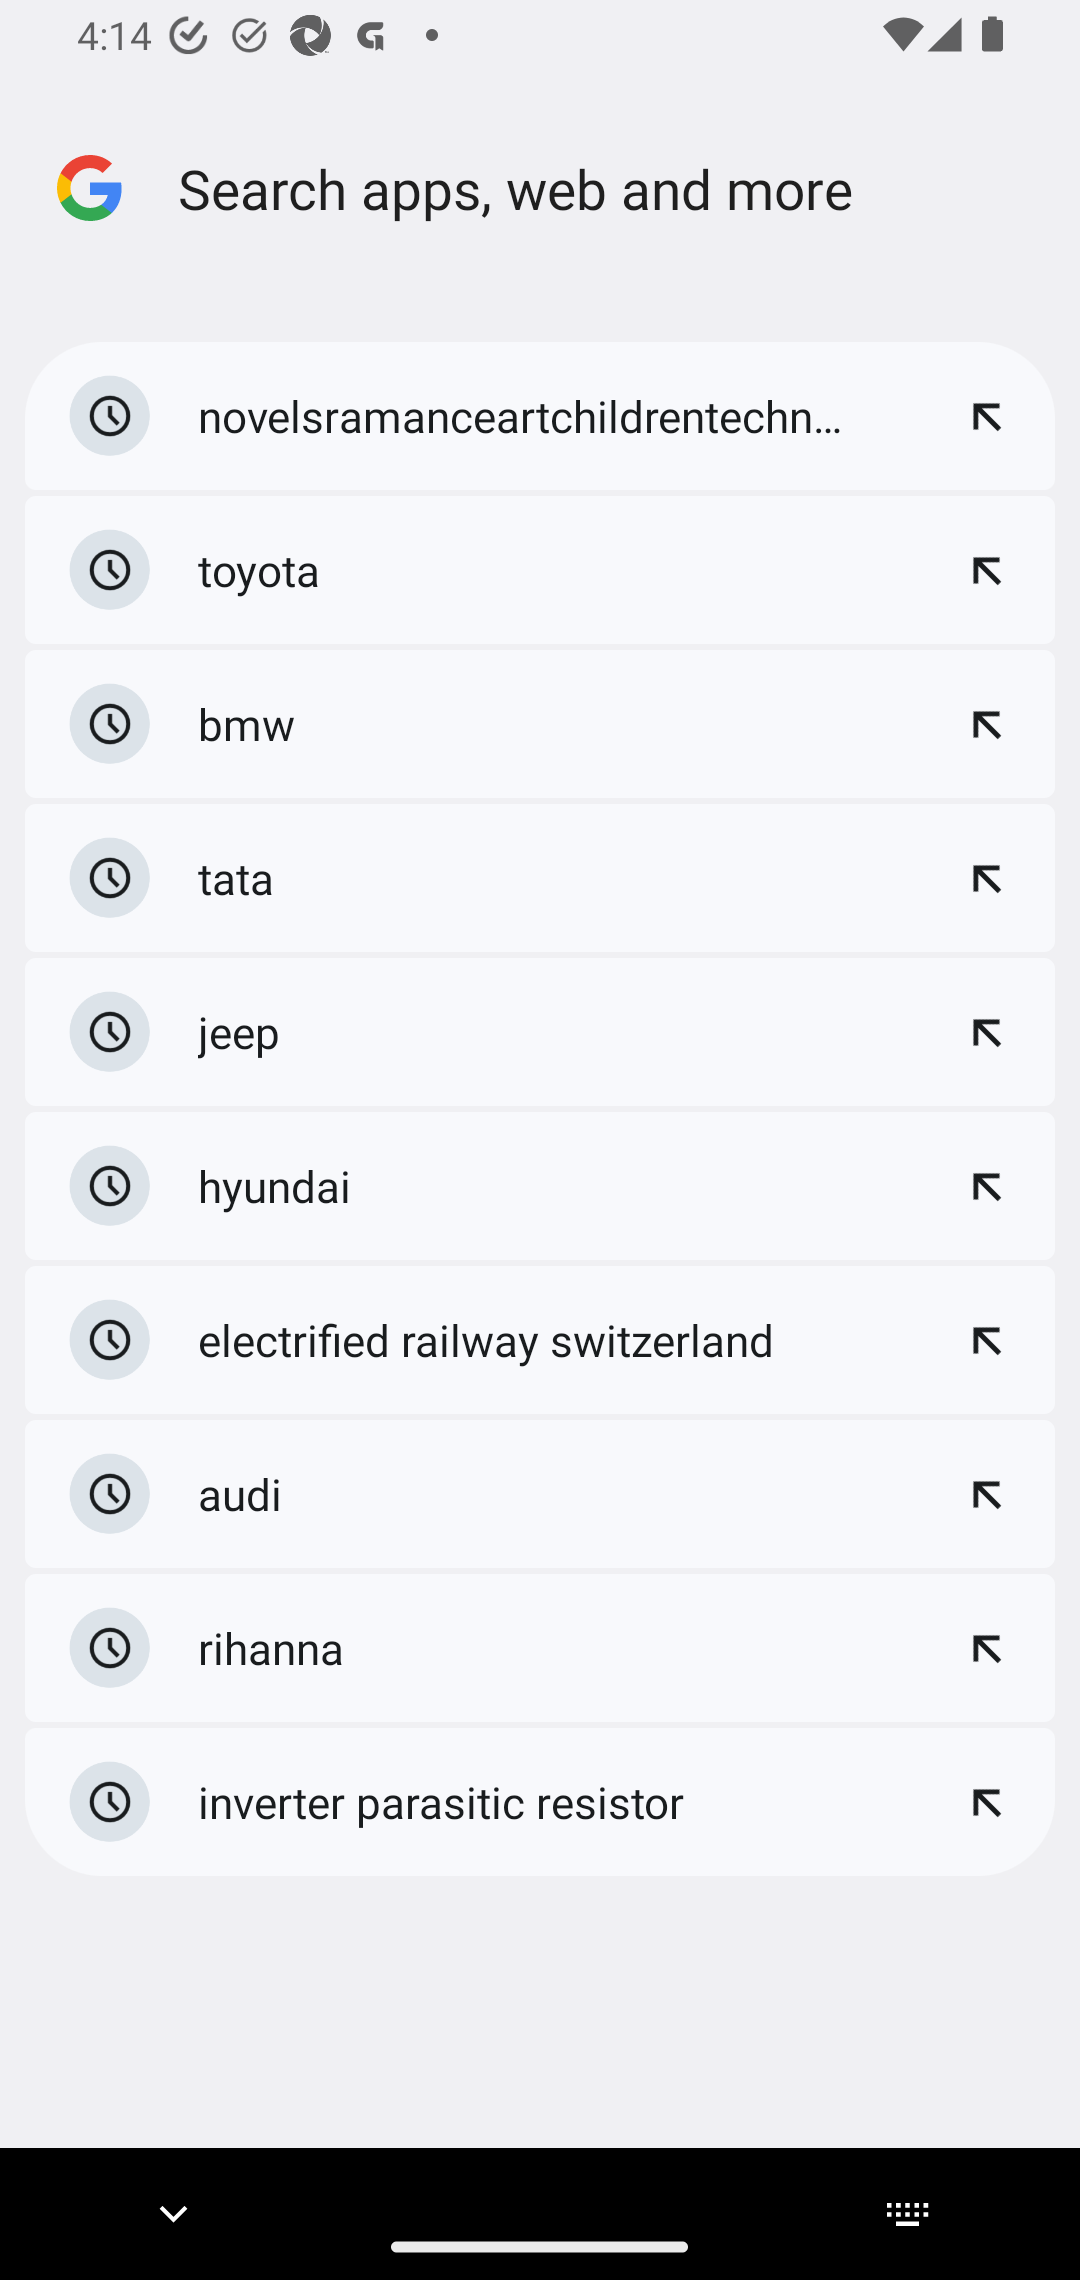 The image size is (1080, 2280). Describe the element at coordinates (540, 1032) in the screenshot. I see `jeep jeep Search jeep Show predictions for jeep` at that location.